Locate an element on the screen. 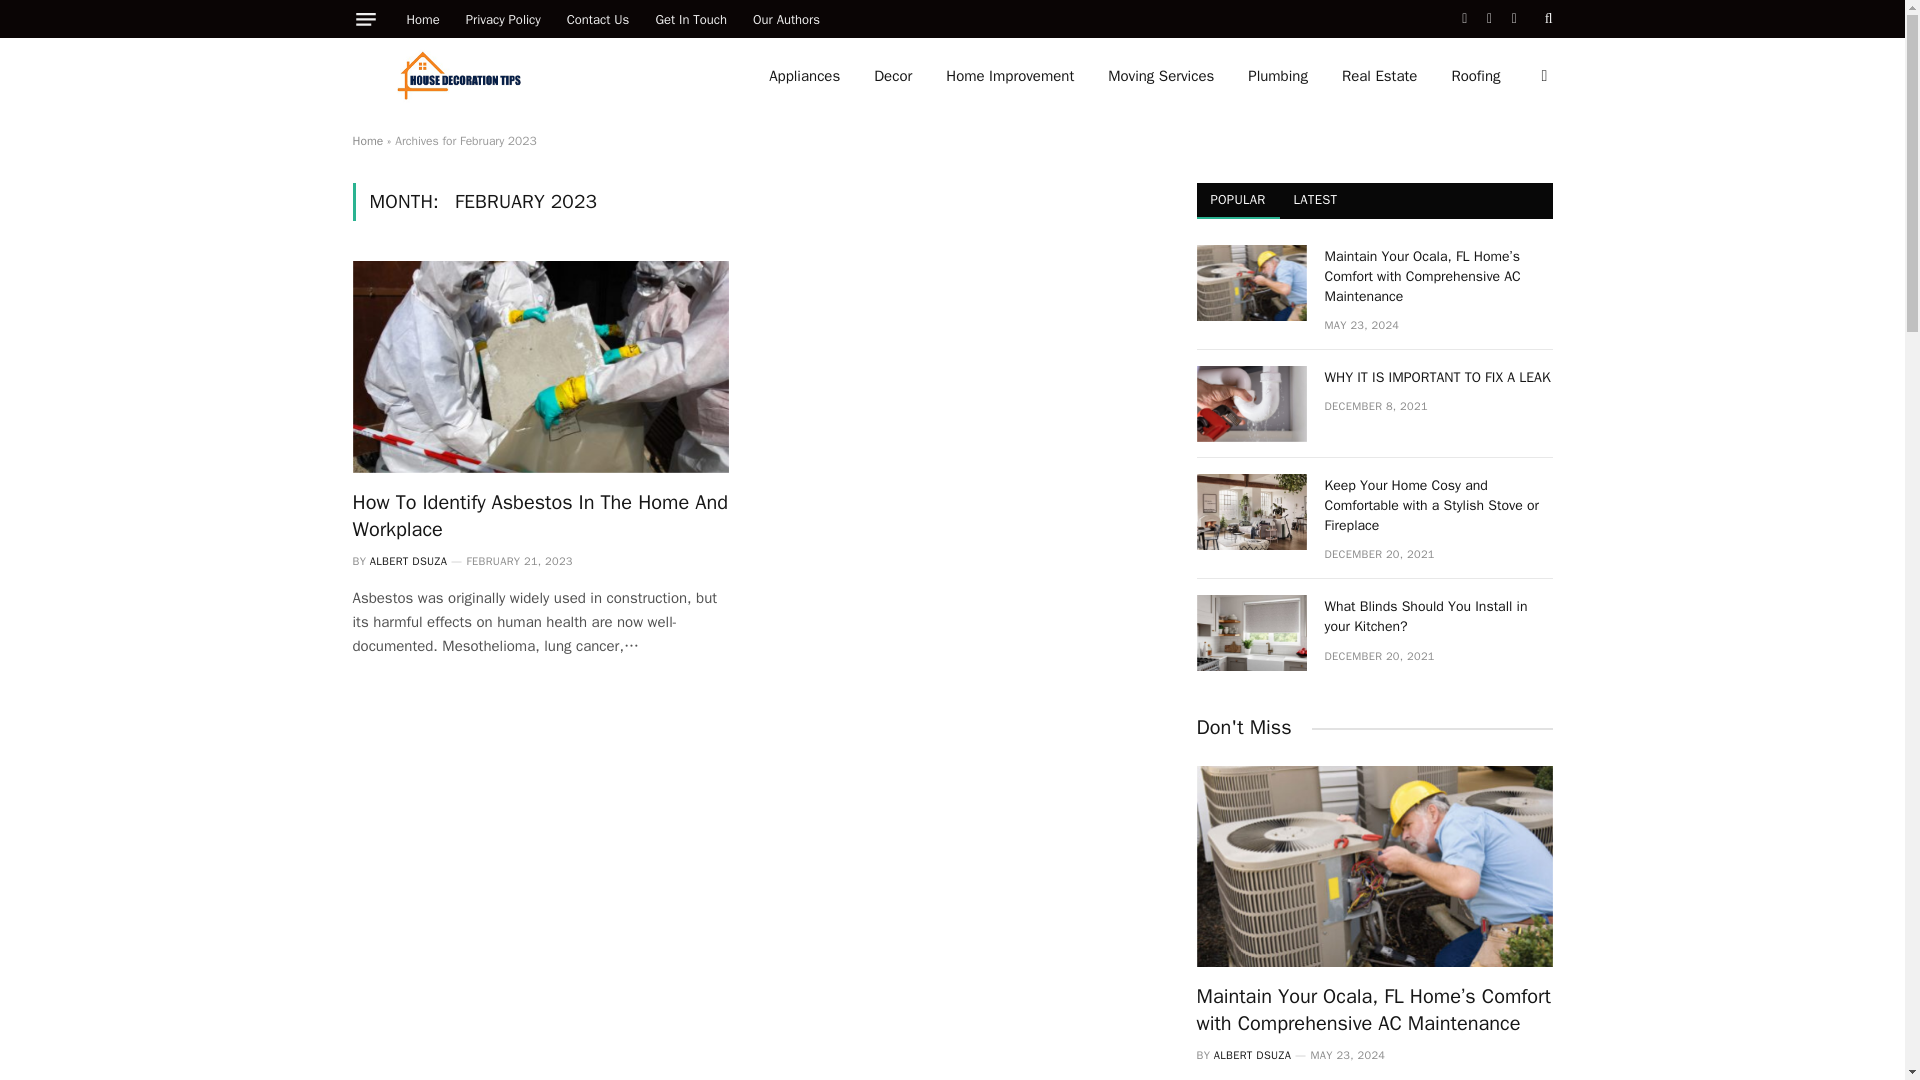 This screenshot has height=1080, width=1920. What Blinds Should You Install in your Kitchen? is located at coordinates (1250, 632).